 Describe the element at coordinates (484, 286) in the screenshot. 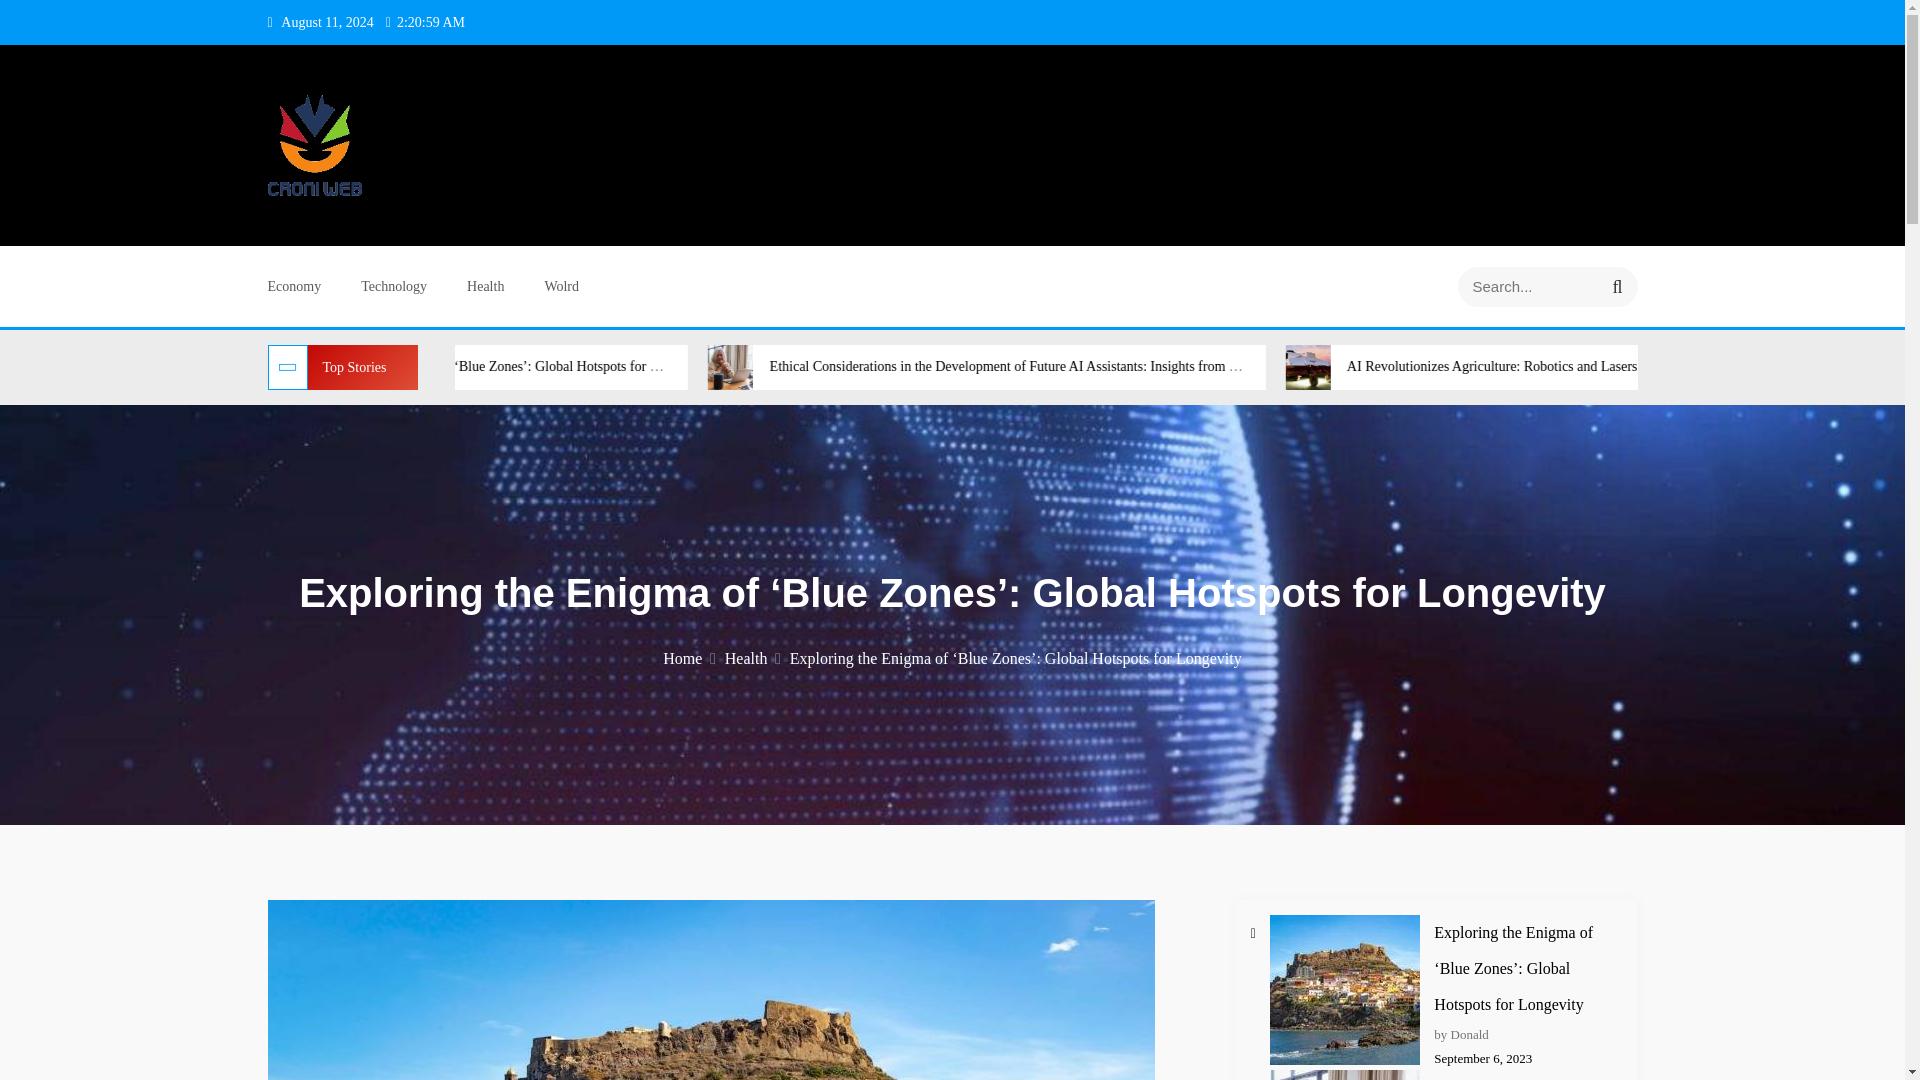

I see `Health` at that location.